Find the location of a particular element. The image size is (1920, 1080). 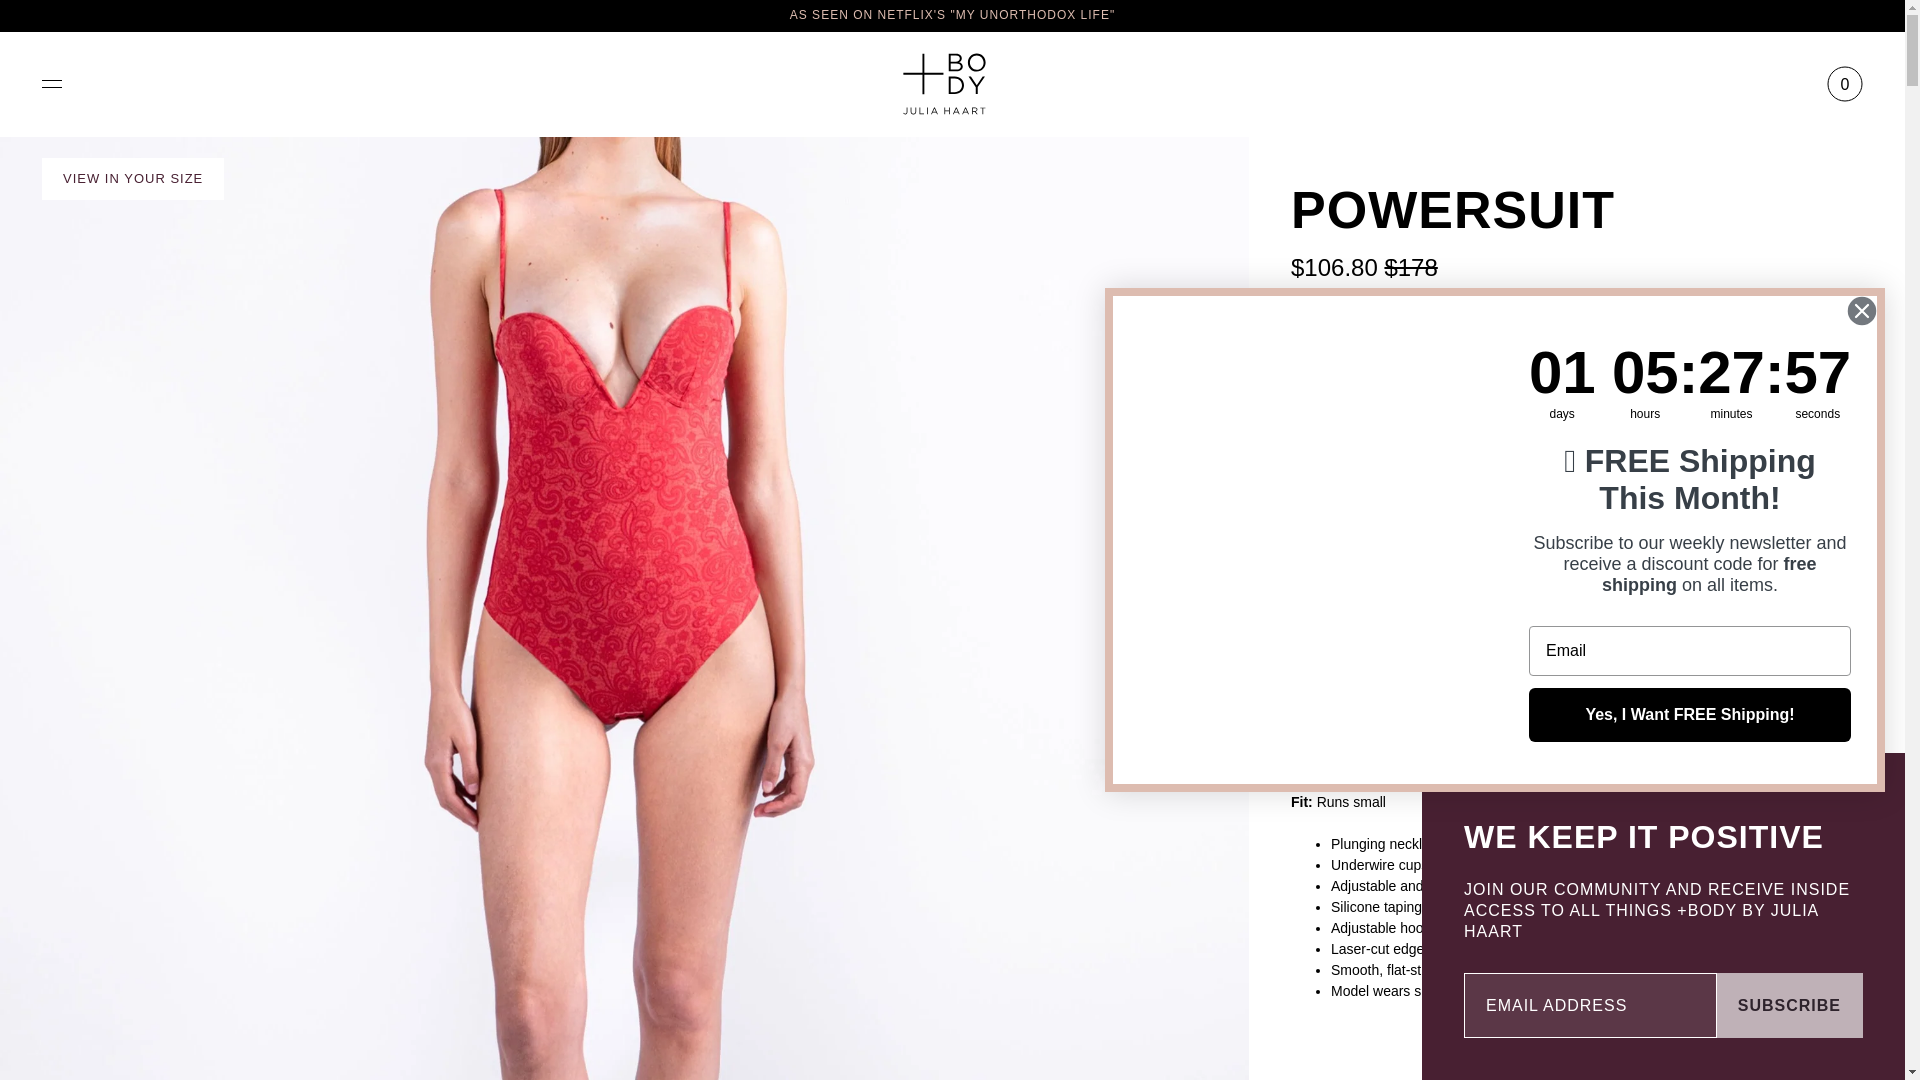

Close dialog 1 is located at coordinates (1862, 310).